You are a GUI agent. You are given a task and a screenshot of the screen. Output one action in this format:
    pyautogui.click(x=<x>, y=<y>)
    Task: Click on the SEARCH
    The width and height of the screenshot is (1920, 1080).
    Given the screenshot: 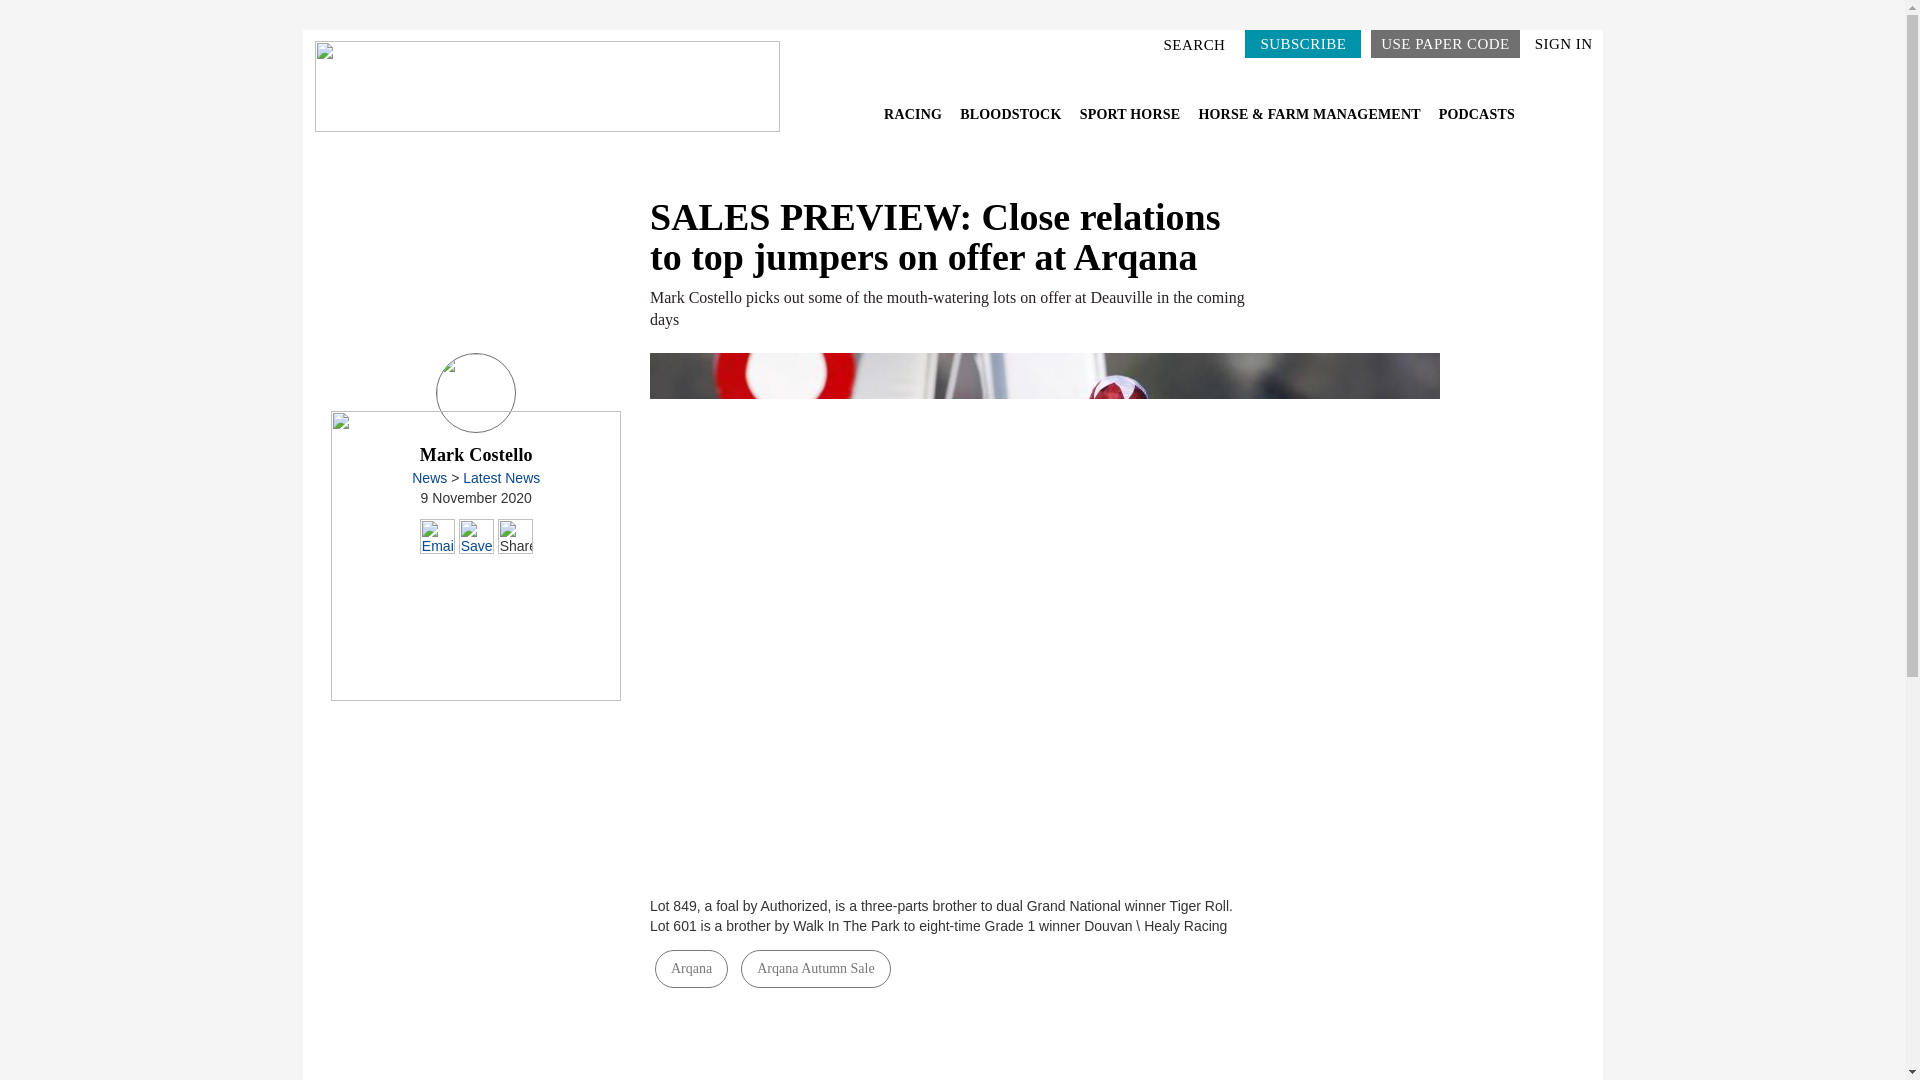 What is the action you would take?
    pyautogui.click(x=1198, y=44)
    